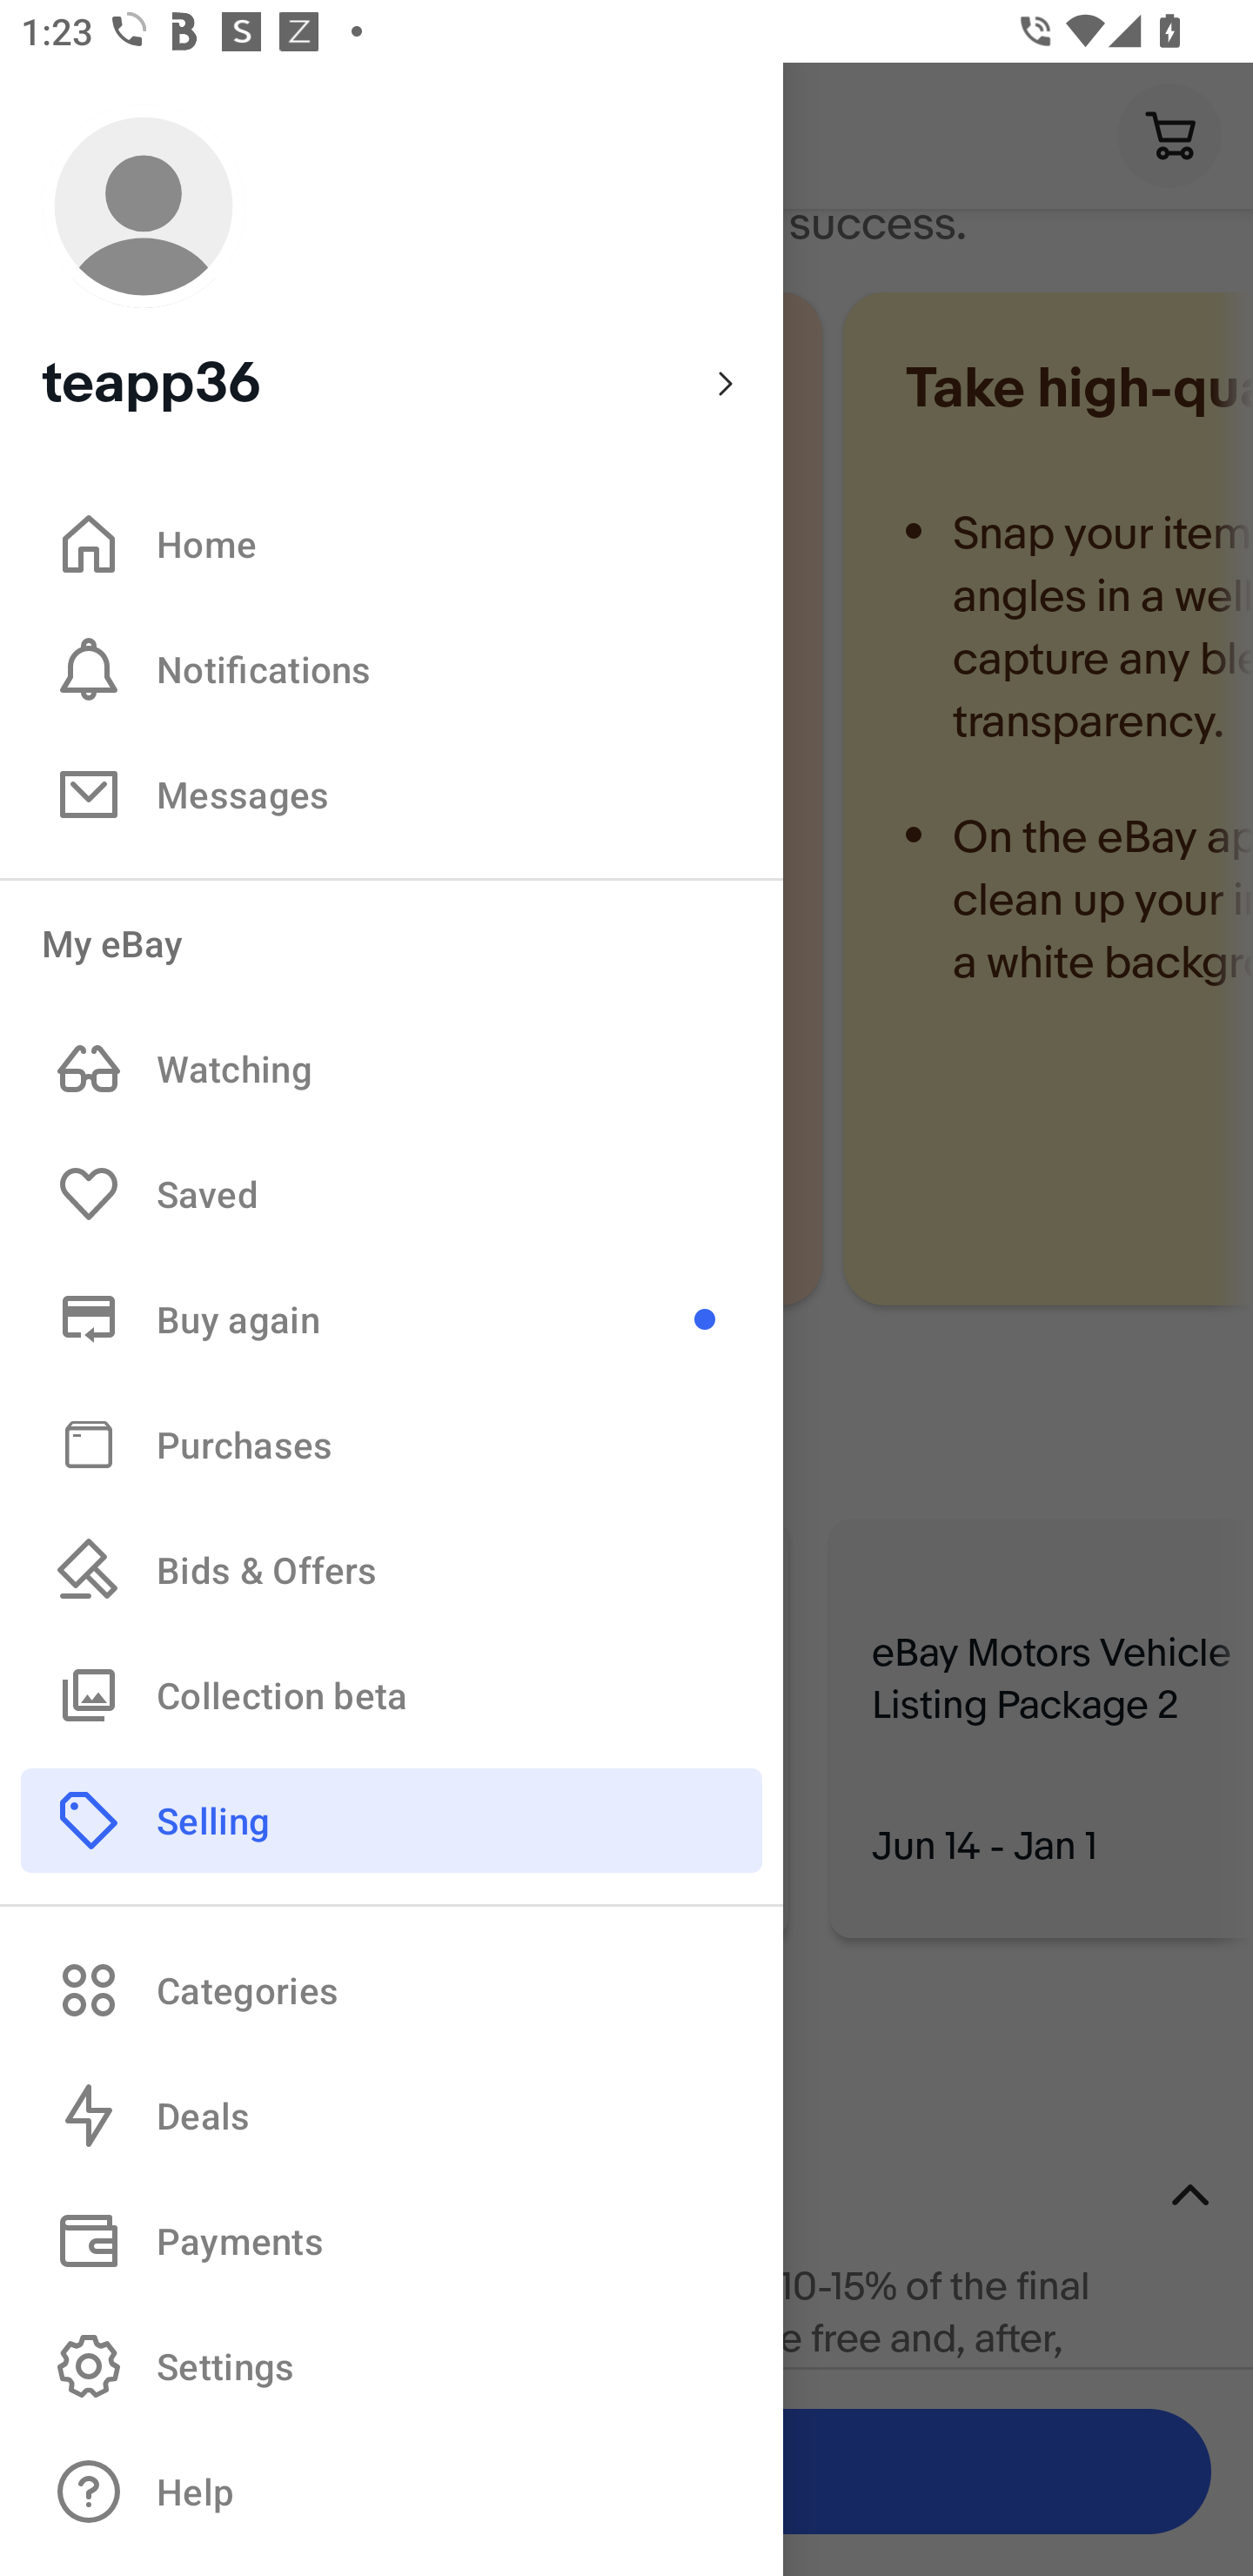  What do you see at coordinates (392, 261) in the screenshot?
I see `teapp36` at bounding box center [392, 261].